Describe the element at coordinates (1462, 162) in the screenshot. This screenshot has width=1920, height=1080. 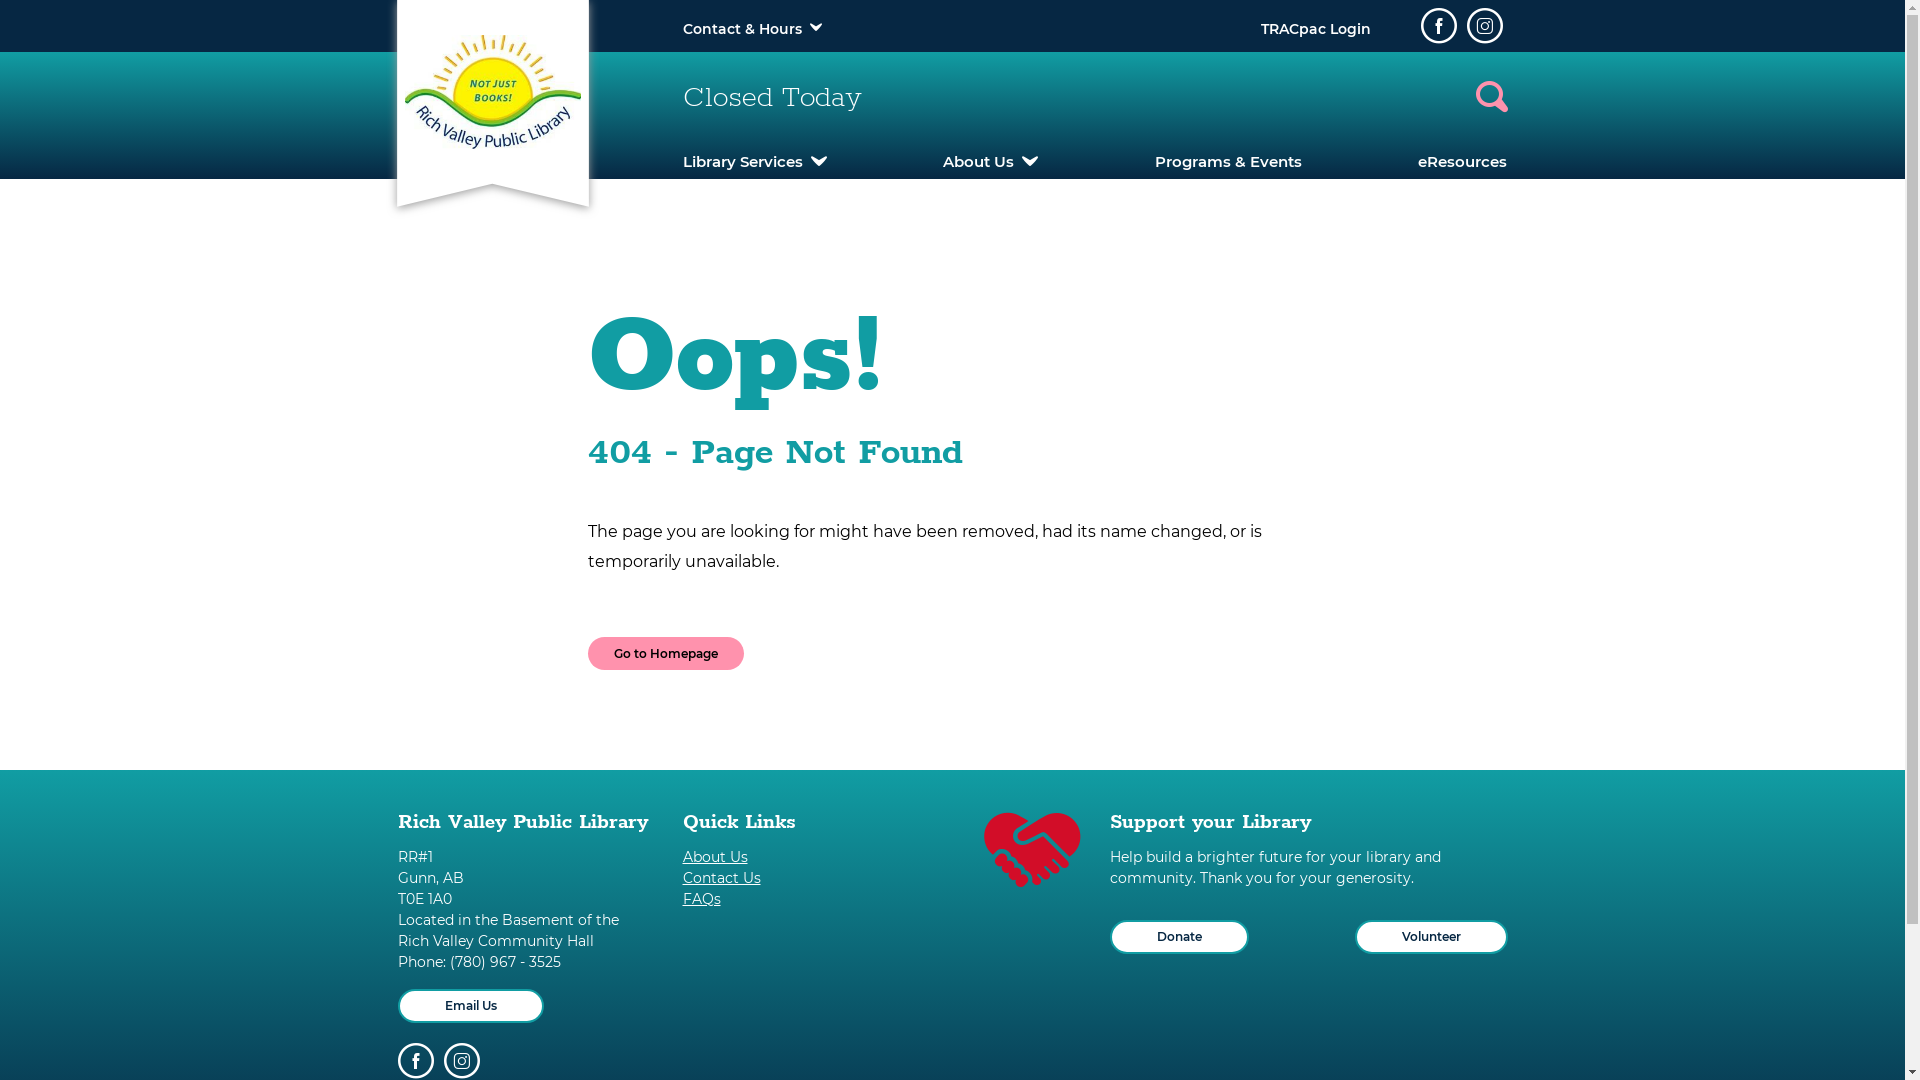
I see `eResources` at that location.